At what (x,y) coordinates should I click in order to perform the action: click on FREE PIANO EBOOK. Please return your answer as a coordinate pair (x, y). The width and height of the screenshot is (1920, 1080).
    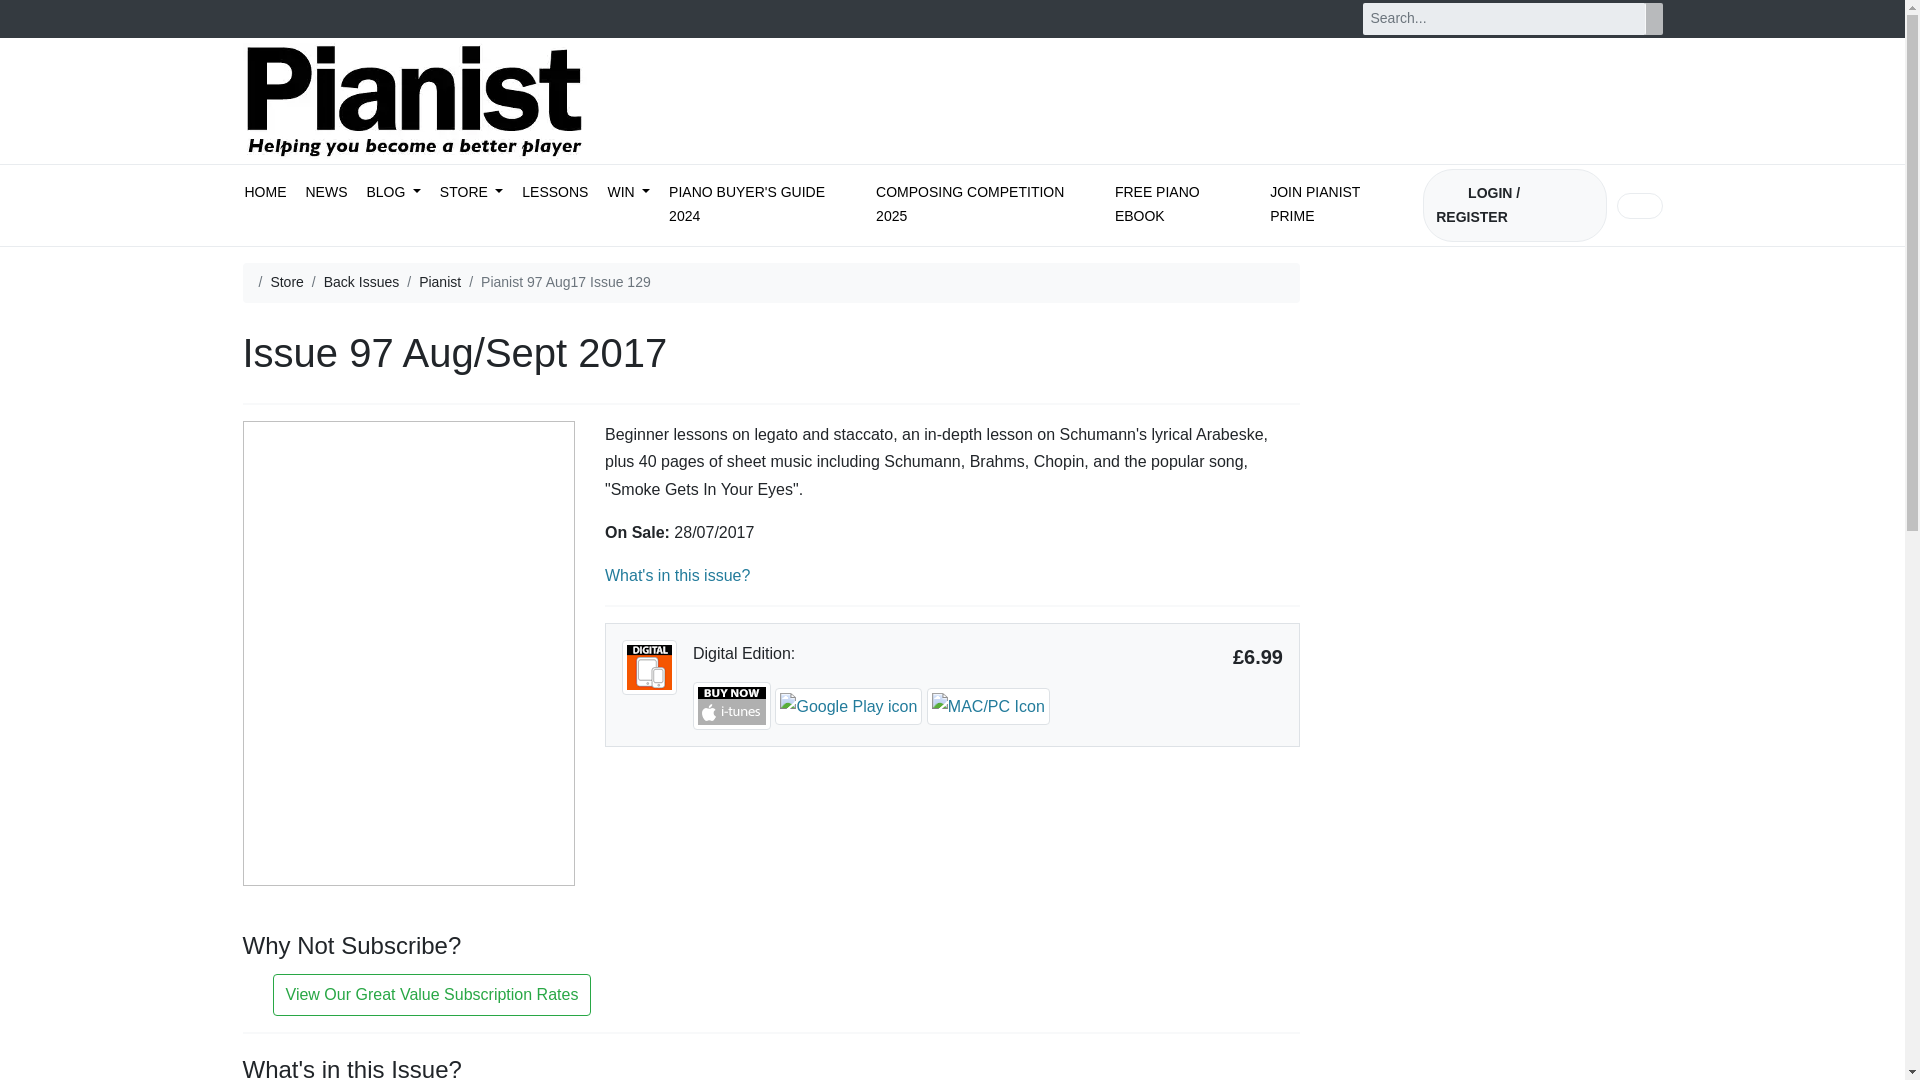
    Looking at the image, I should click on (1183, 206).